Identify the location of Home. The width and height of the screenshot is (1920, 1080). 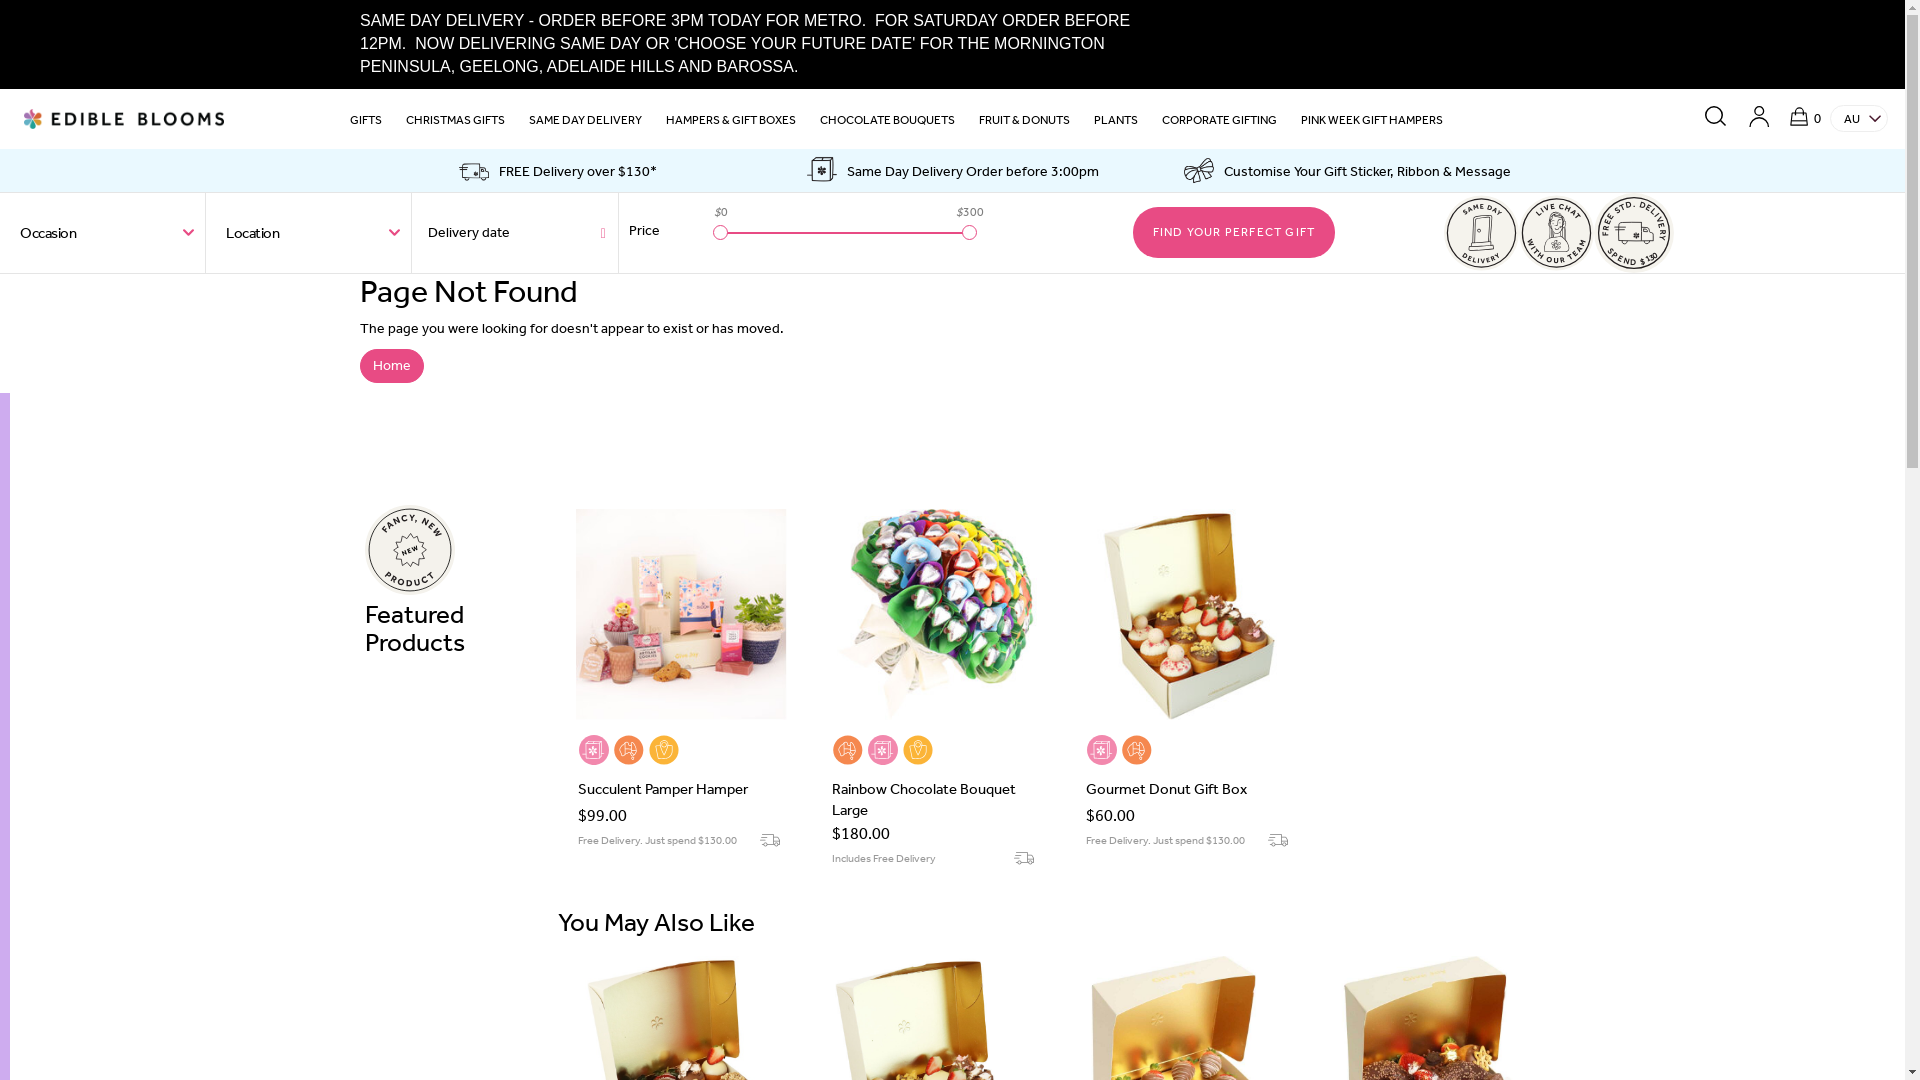
(392, 366).